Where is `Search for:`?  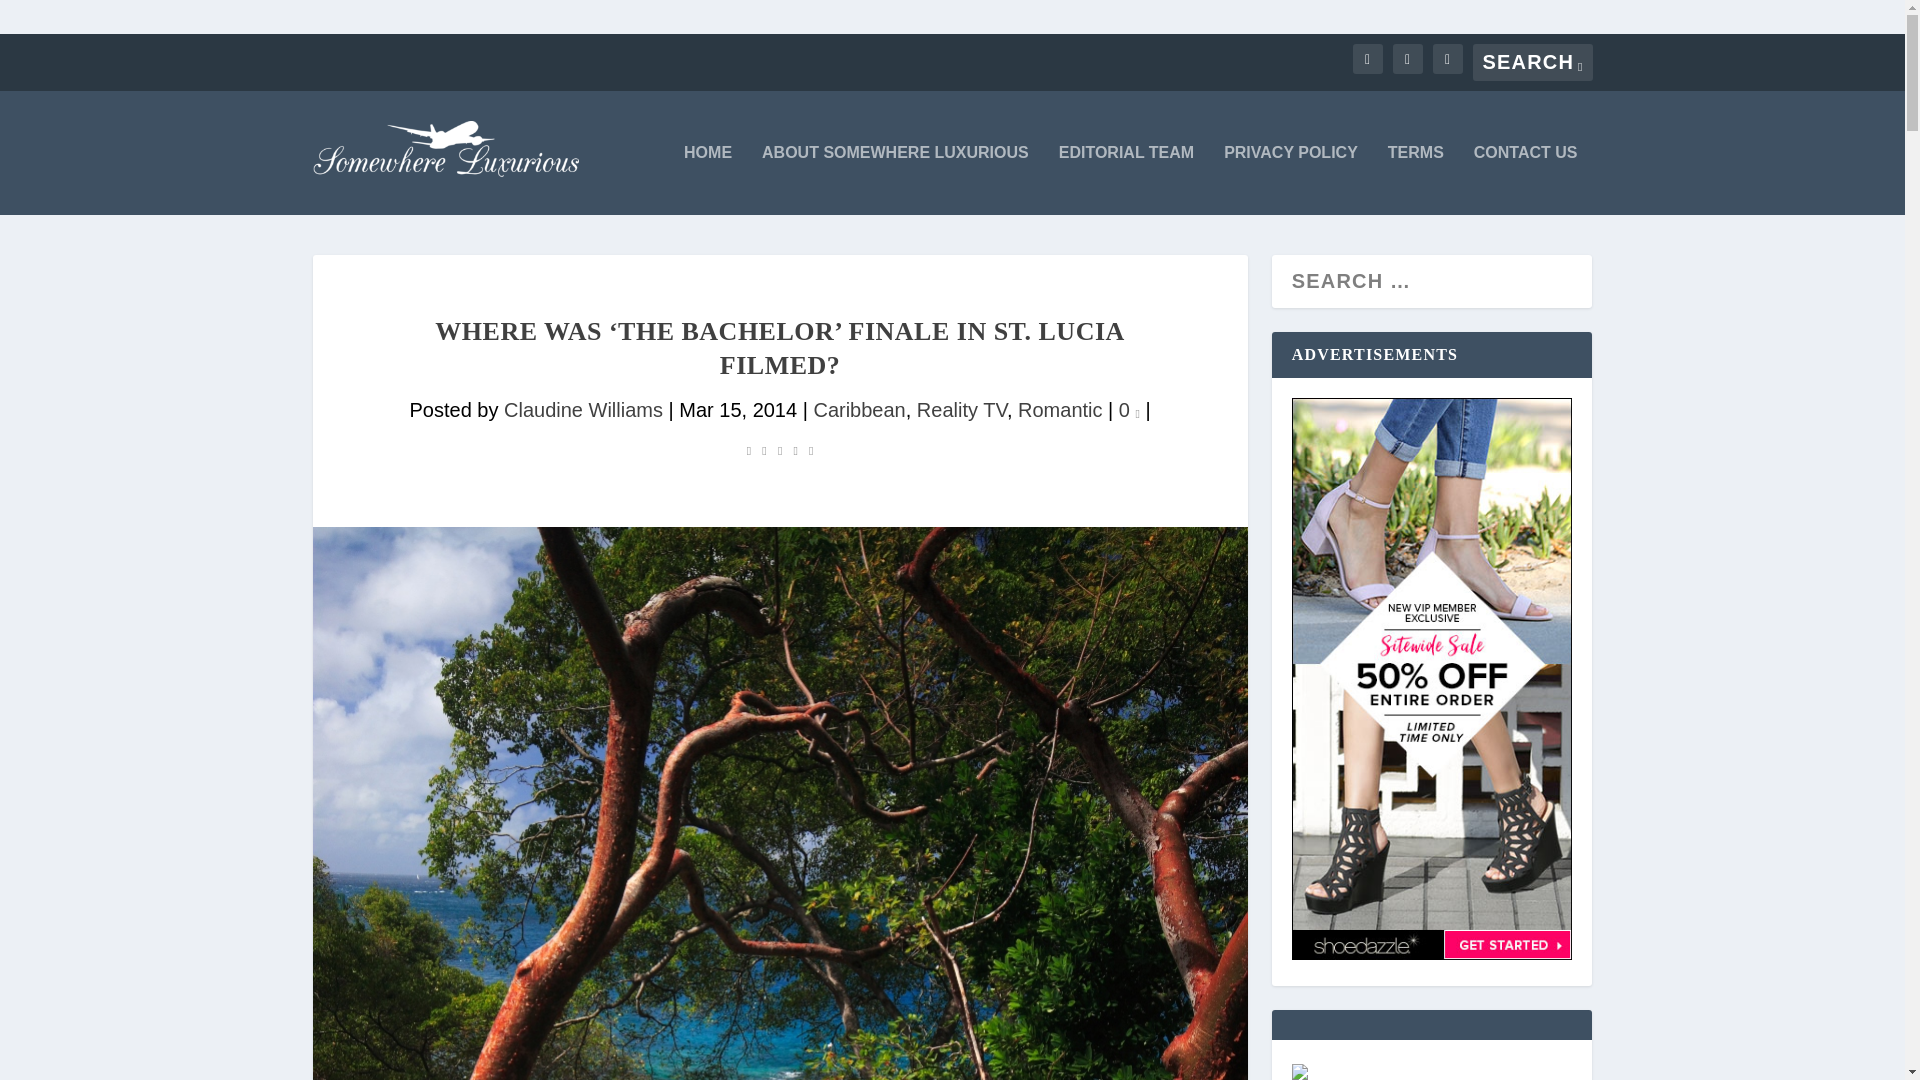 Search for: is located at coordinates (1532, 62).